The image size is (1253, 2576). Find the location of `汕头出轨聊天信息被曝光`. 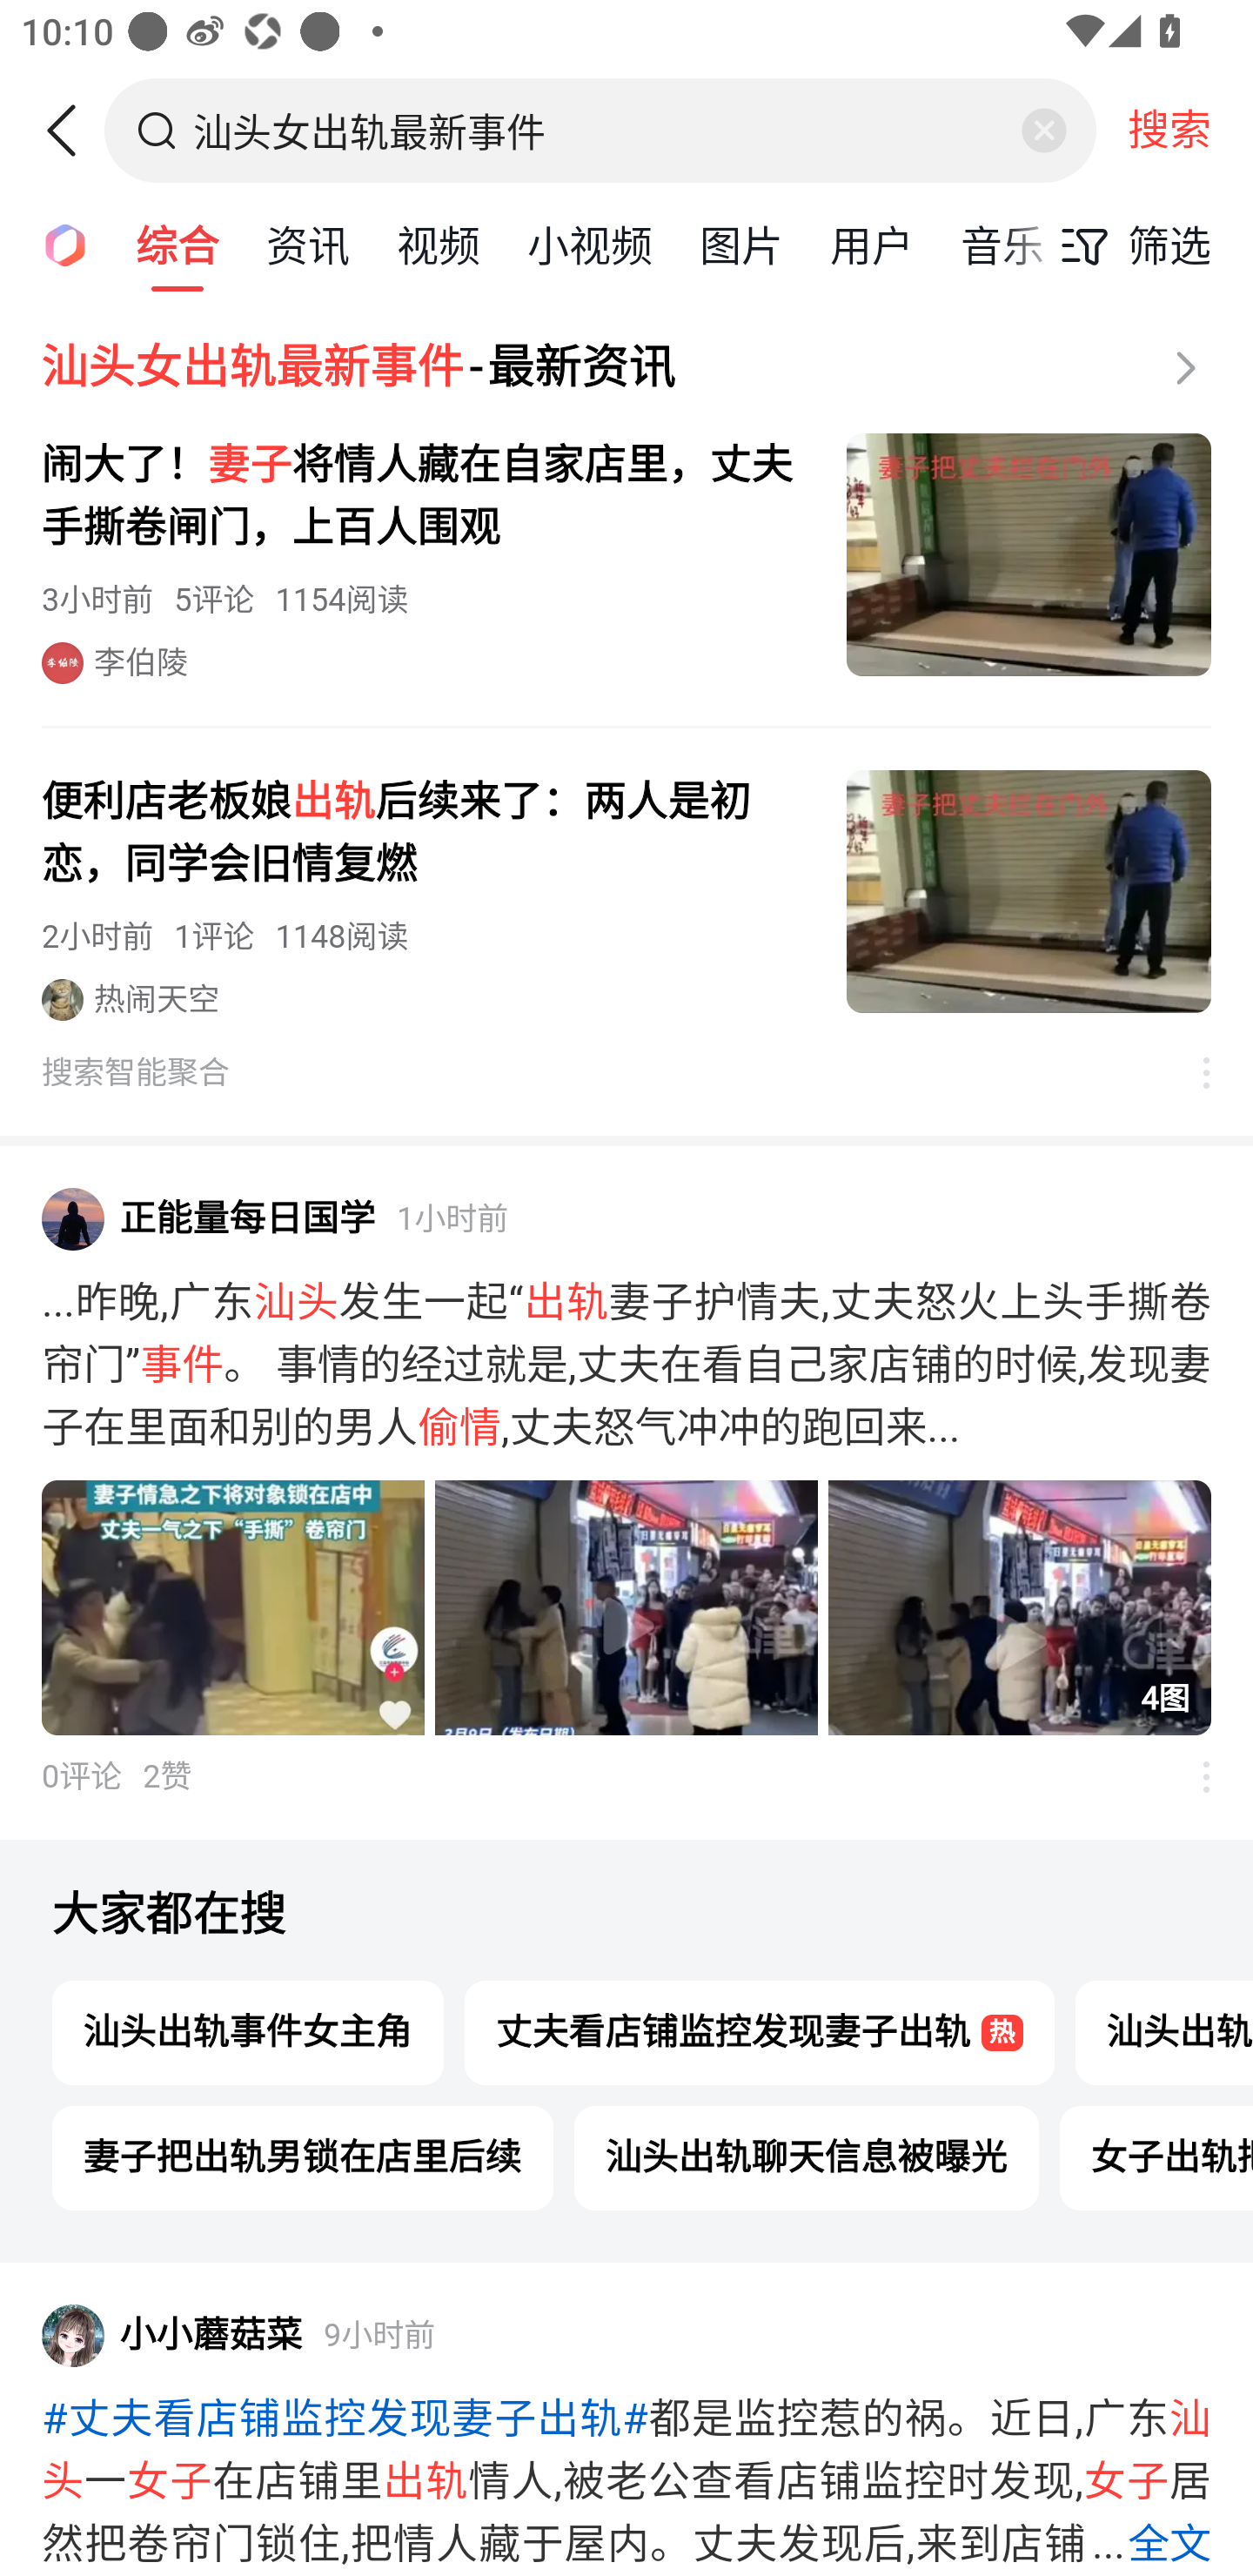

汕头出轨聊天信息被曝光 is located at coordinates (807, 2157).